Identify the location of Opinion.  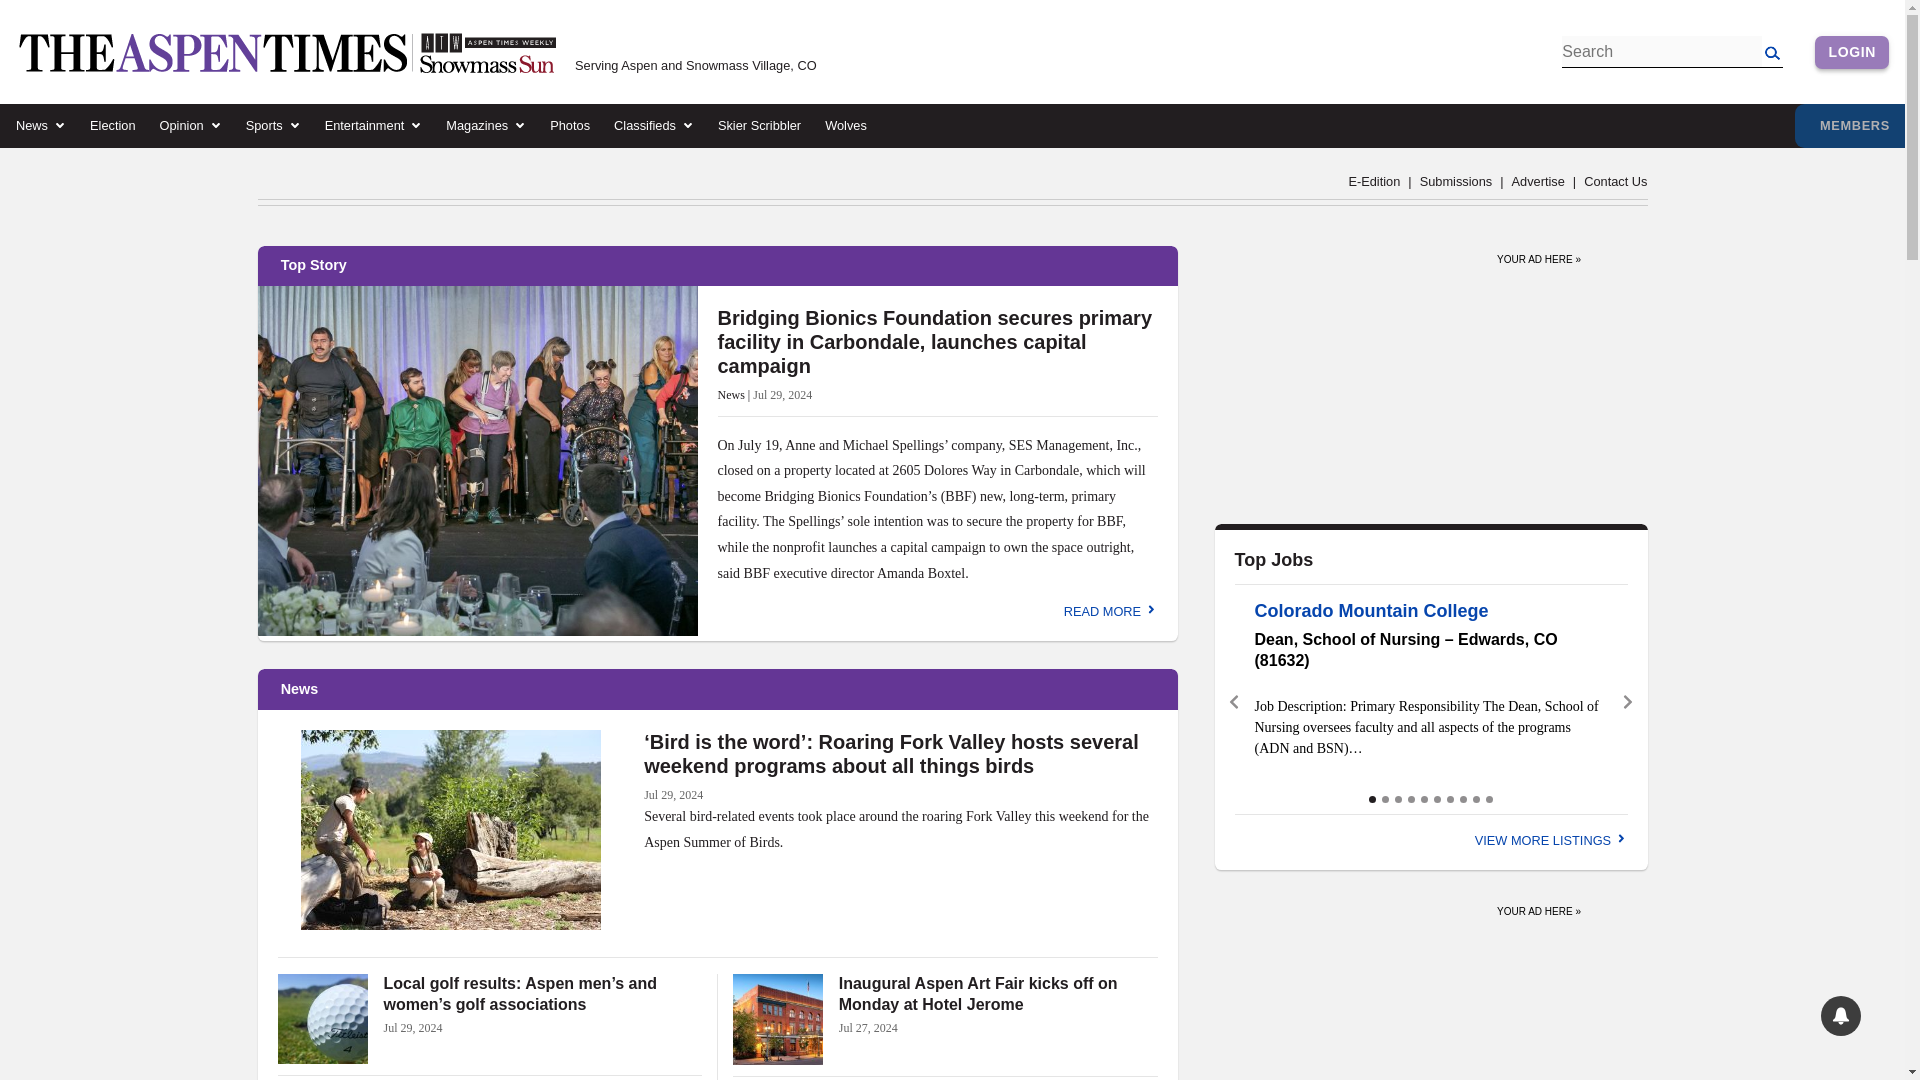
(181, 125).